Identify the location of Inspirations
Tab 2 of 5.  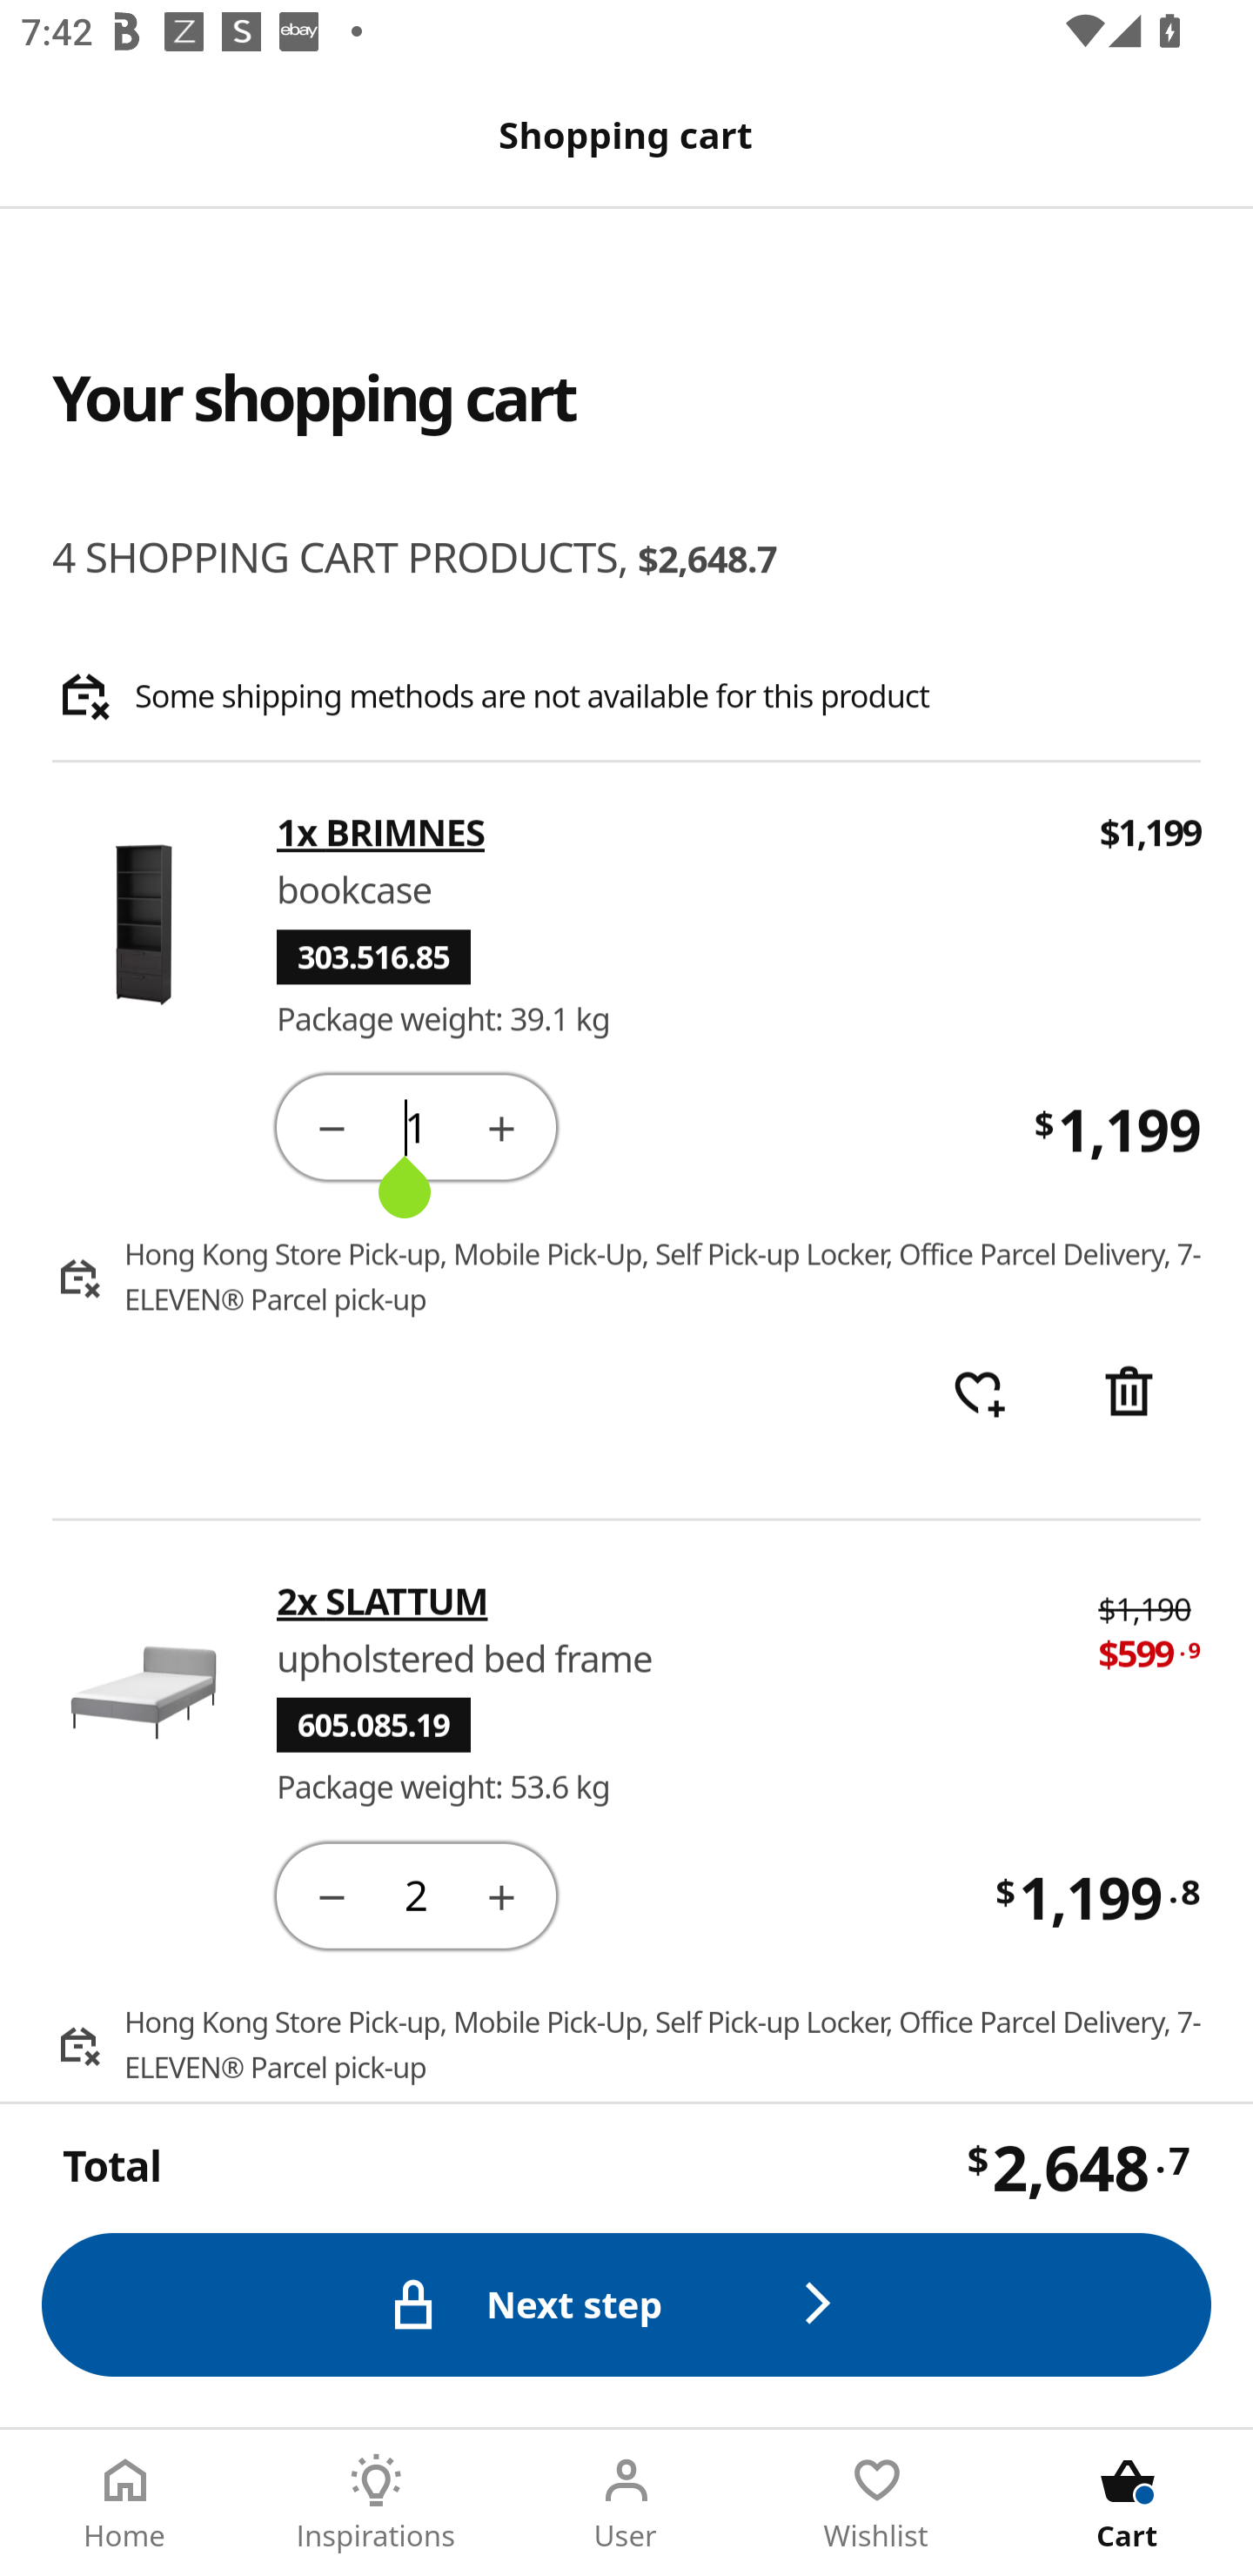
(376, 2503).